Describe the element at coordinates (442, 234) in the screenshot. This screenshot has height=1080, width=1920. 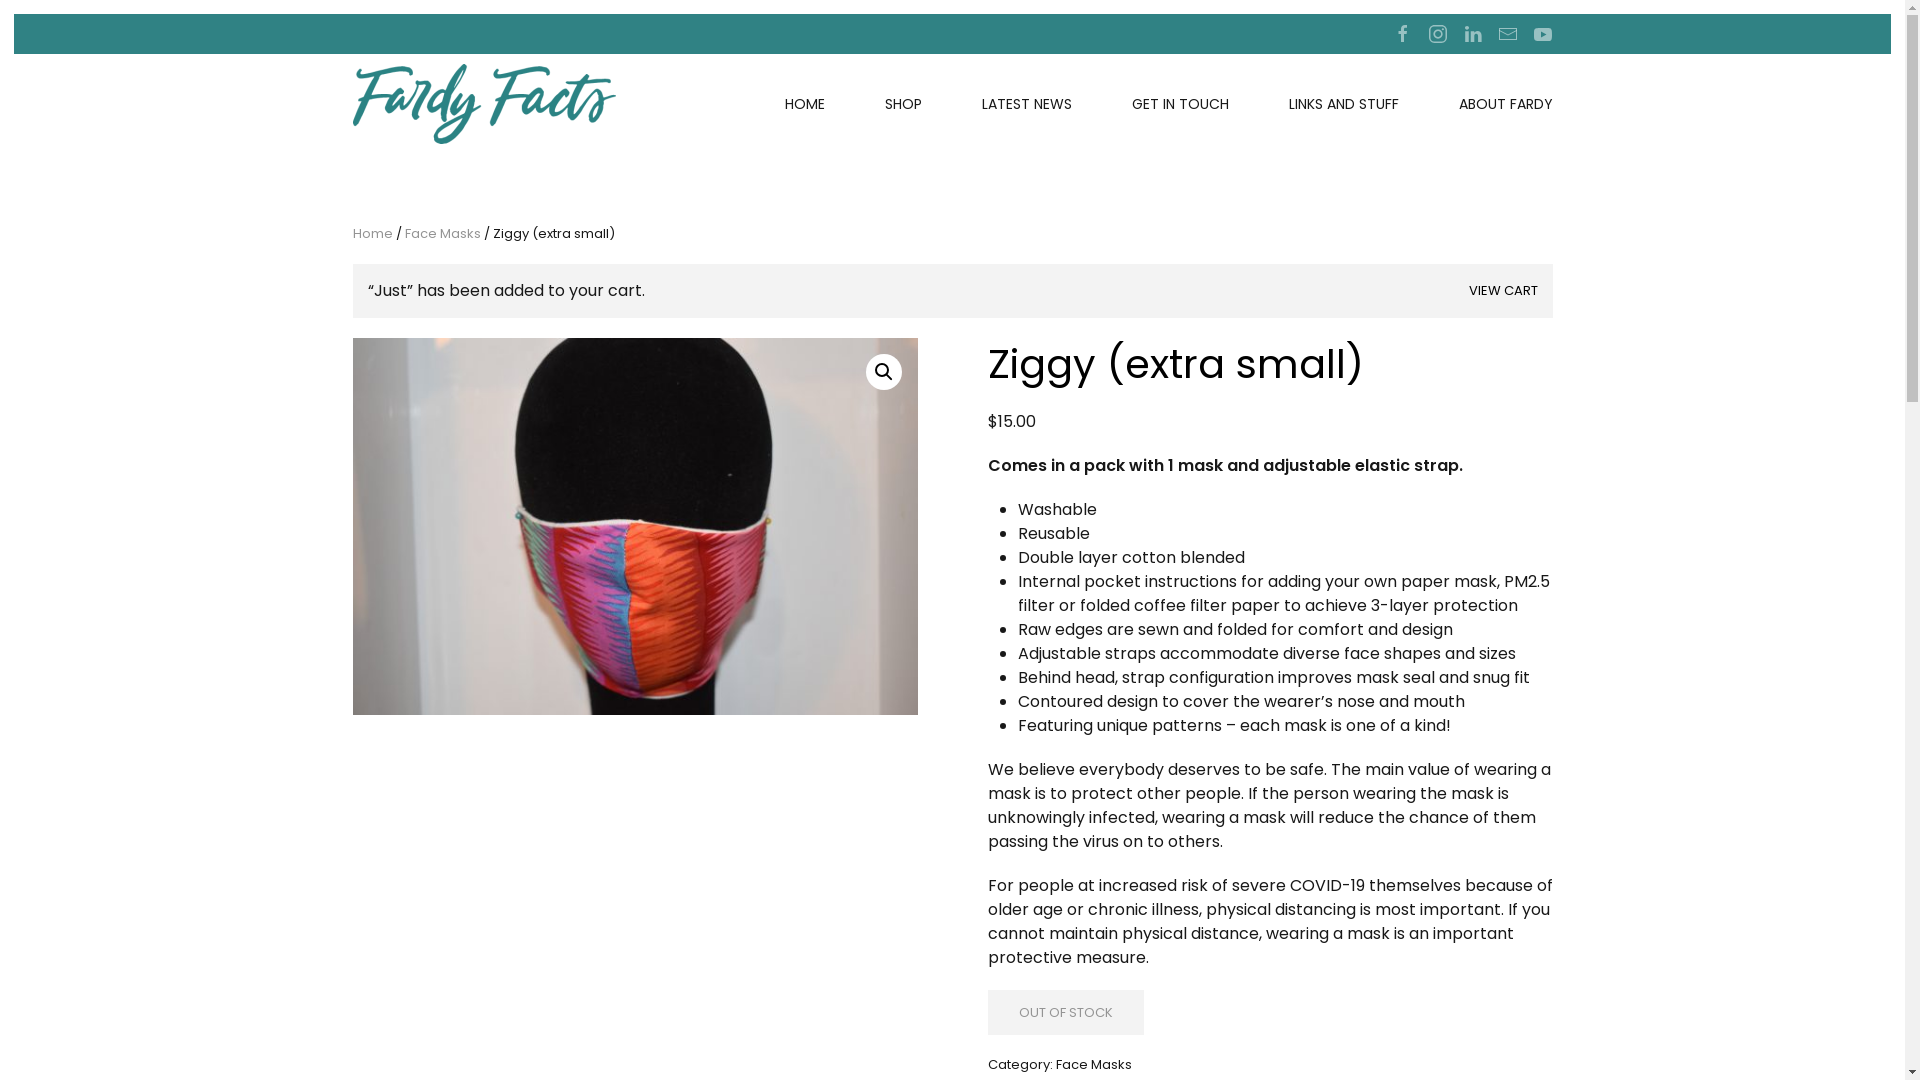
I see `Face Masks` at that location.